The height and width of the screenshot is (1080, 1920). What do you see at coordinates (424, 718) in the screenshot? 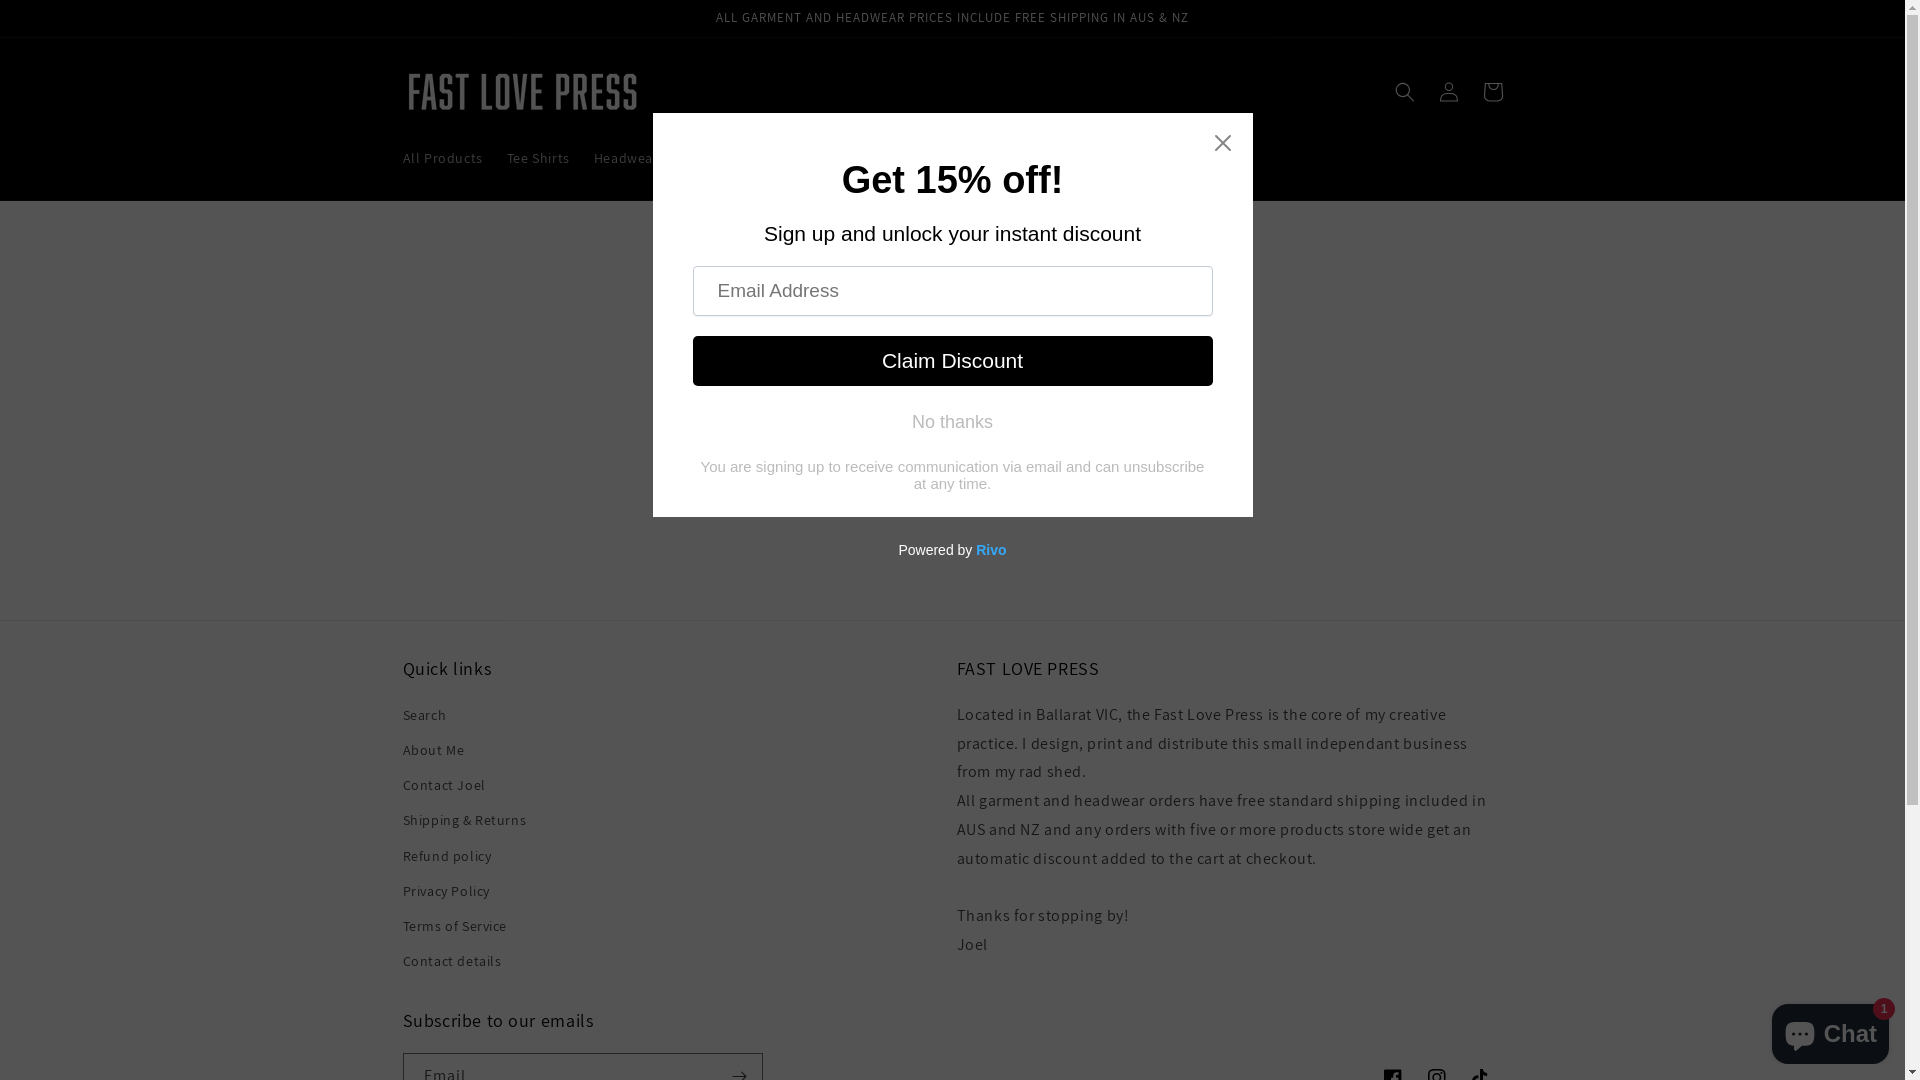
I see `Search` at bounding box center [424, 718].